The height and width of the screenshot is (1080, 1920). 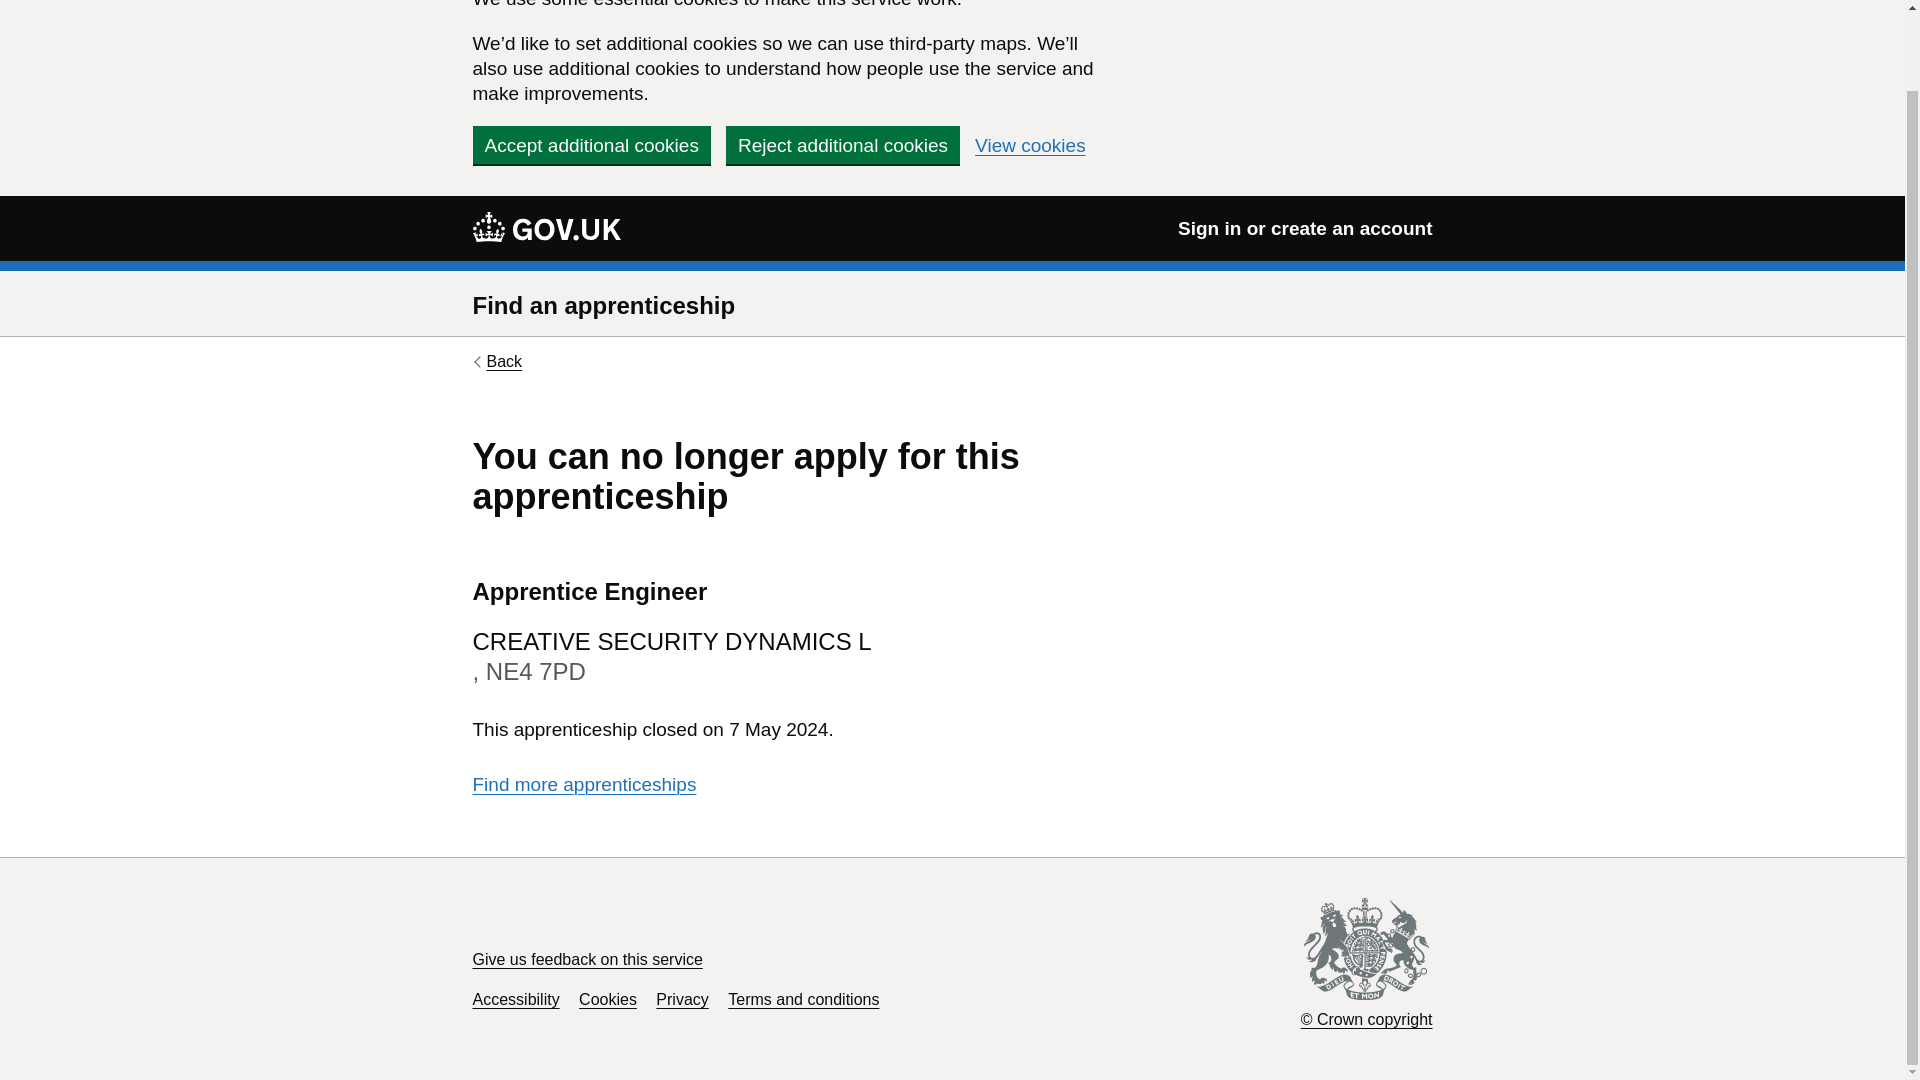 What do you see at coordinates (497, 362) in the screenshot?
I see `Back` at bounding box center [497, 362].